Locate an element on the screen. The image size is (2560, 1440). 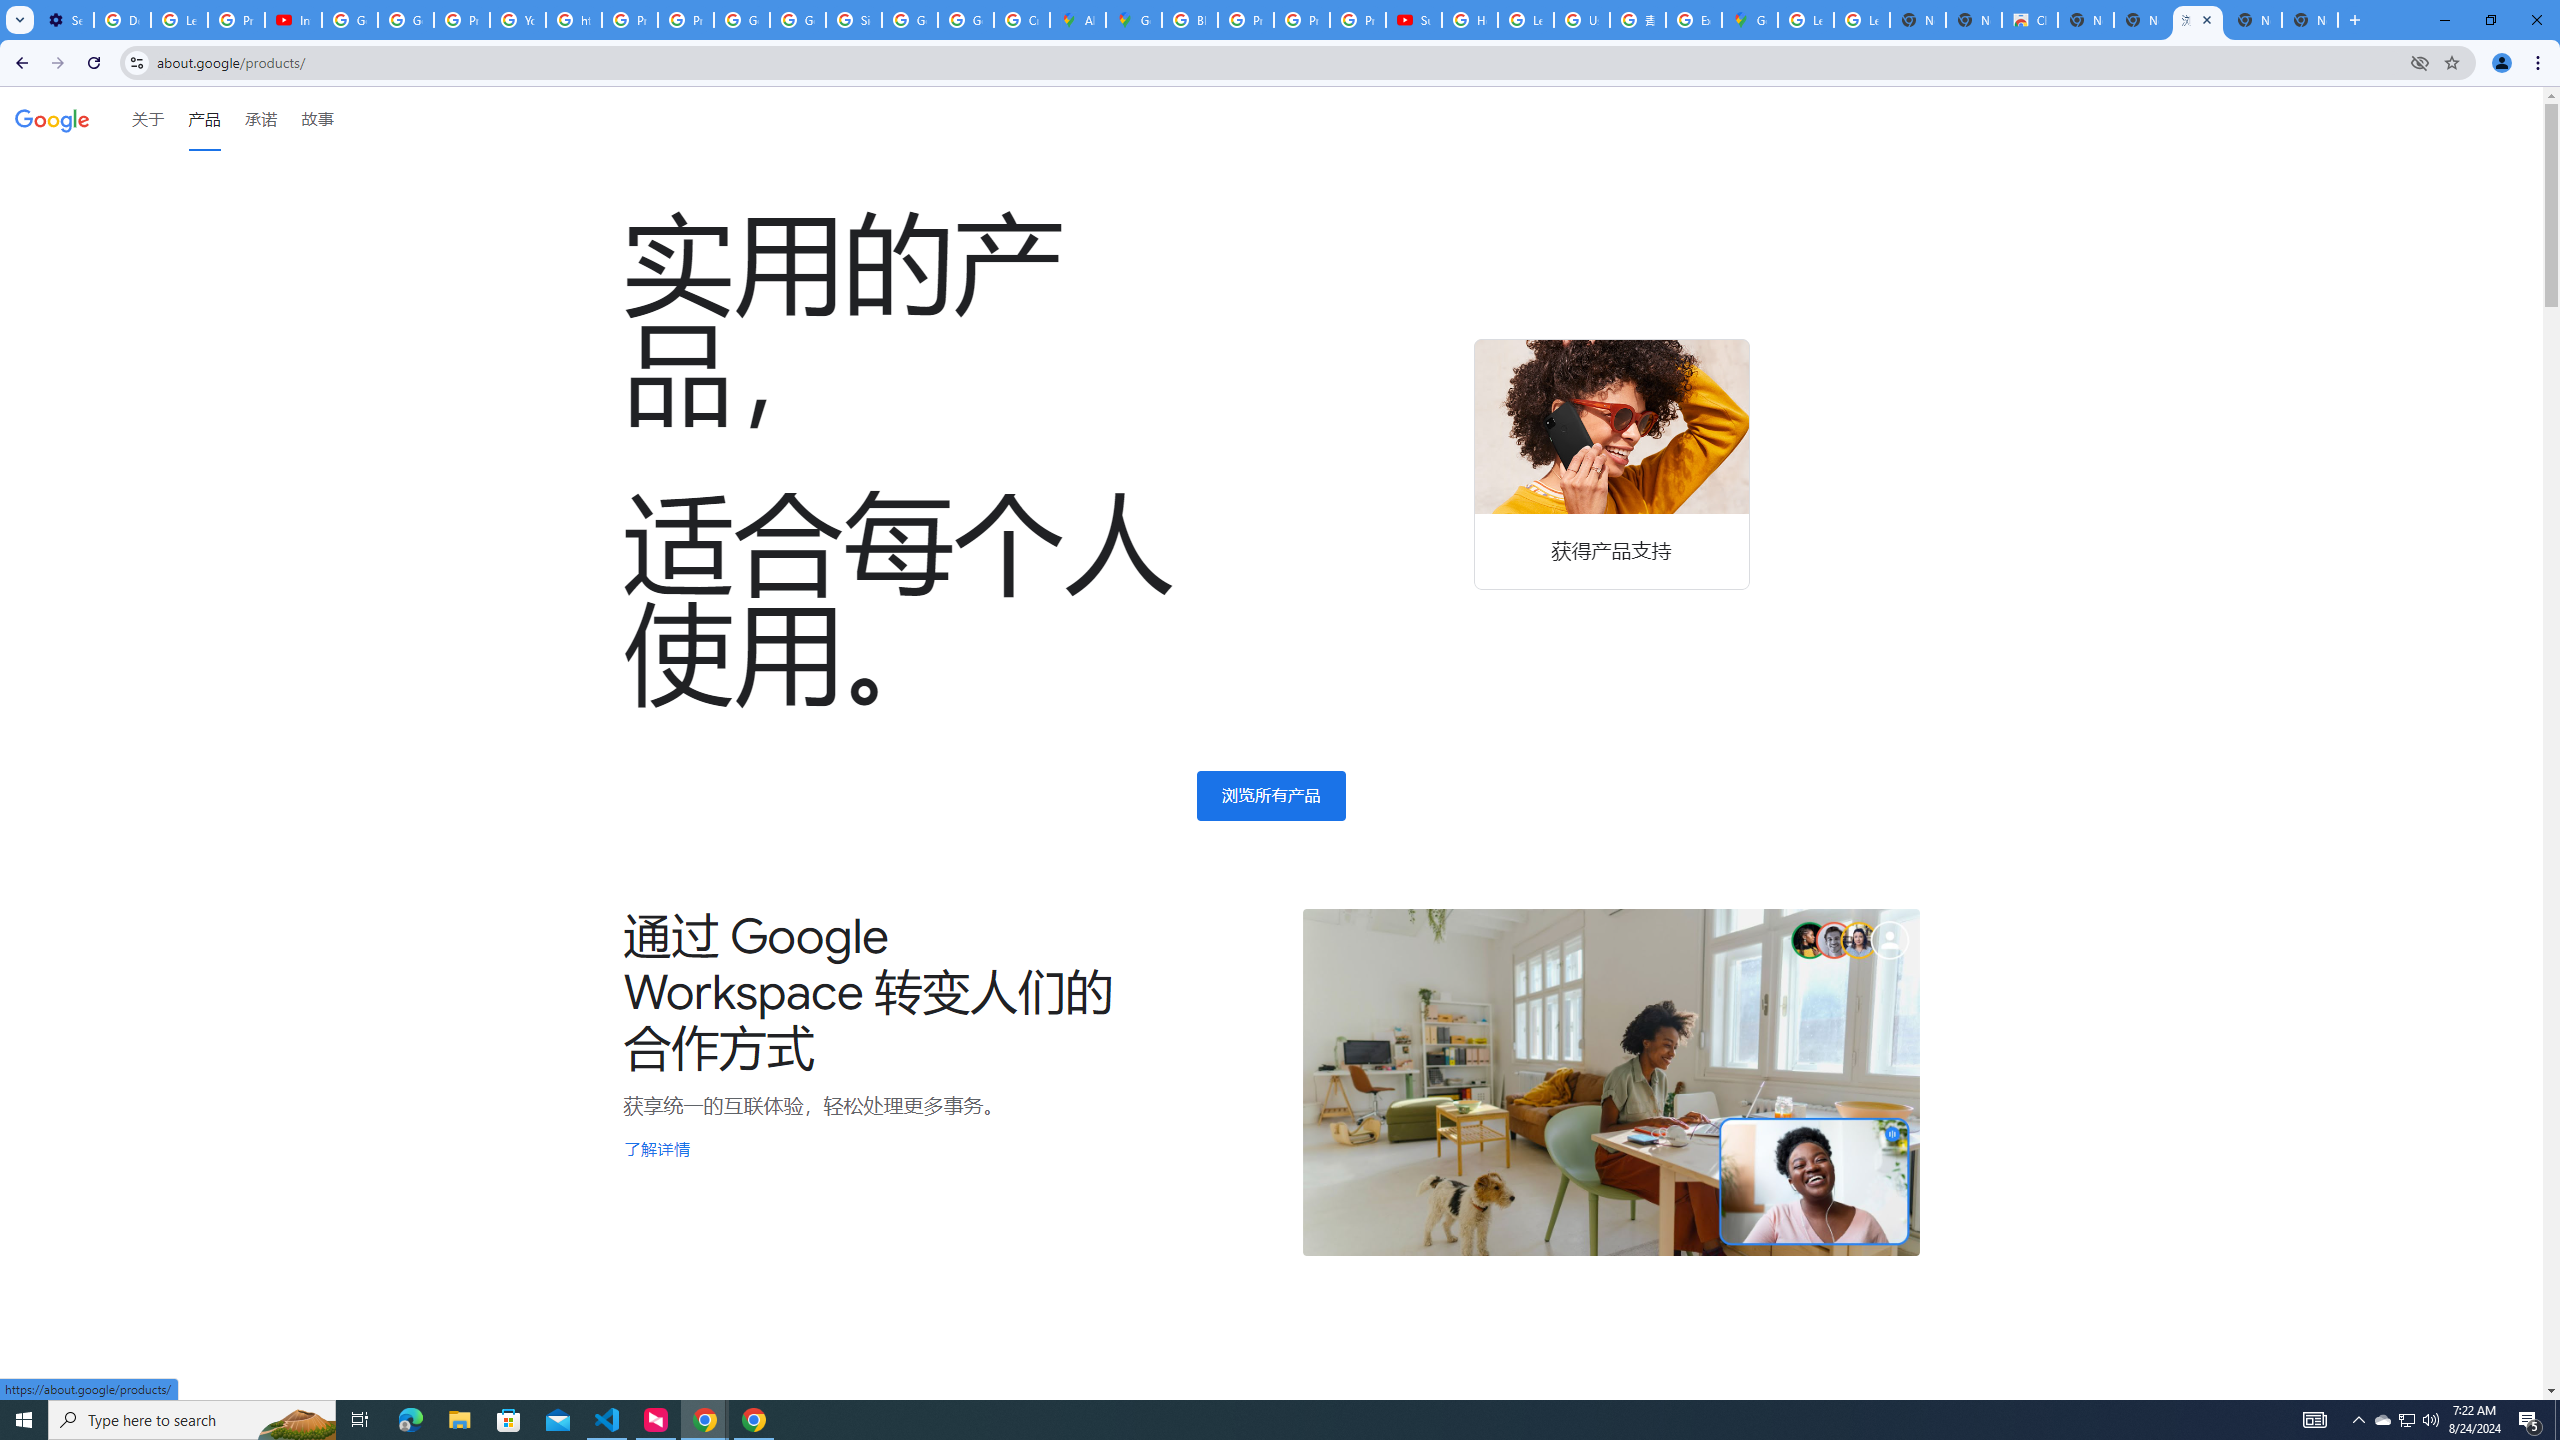
Create your Google Account is located at coordinates (1022, 20).